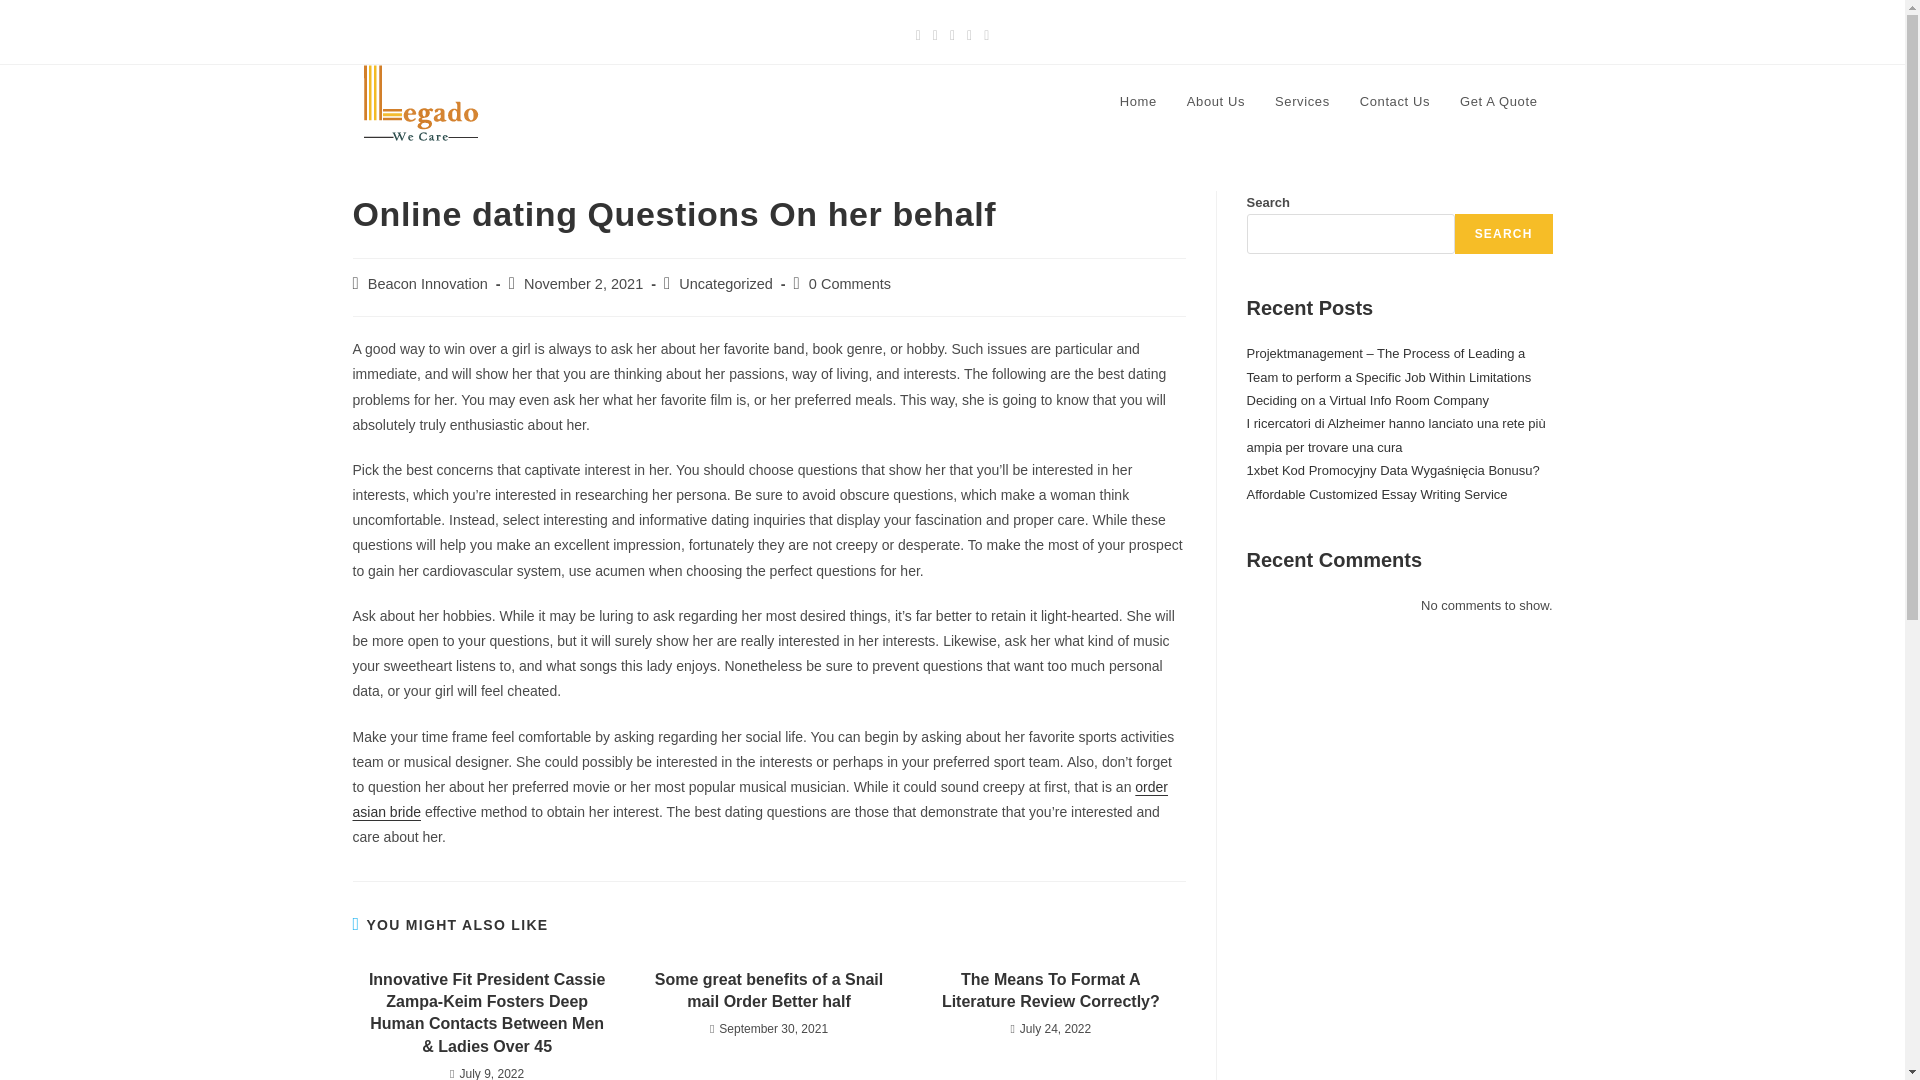 The height and width of the screenshot is (1080, 1920). Describe the element at coordinates (1302, 102) in the screenshot. I see `Services` at that location.